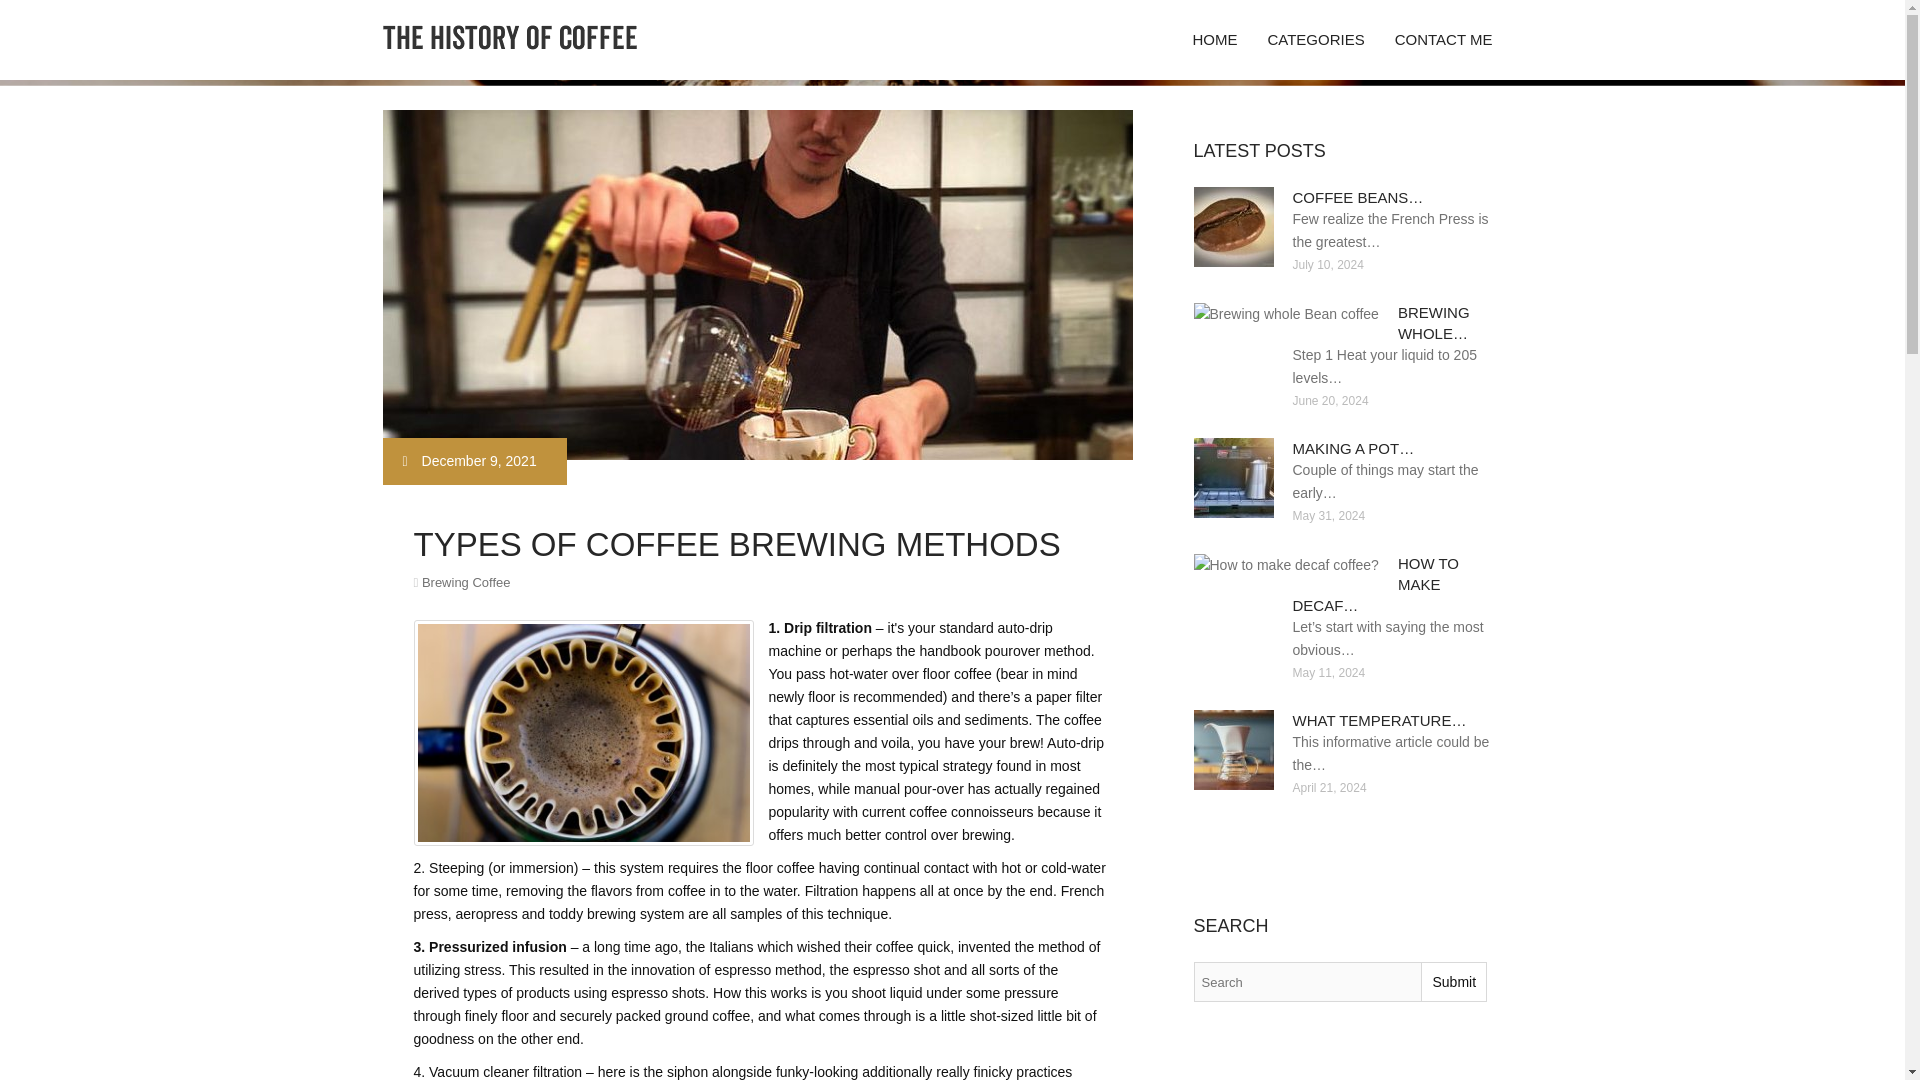  I want to click on Submit, so click(1453, 982).